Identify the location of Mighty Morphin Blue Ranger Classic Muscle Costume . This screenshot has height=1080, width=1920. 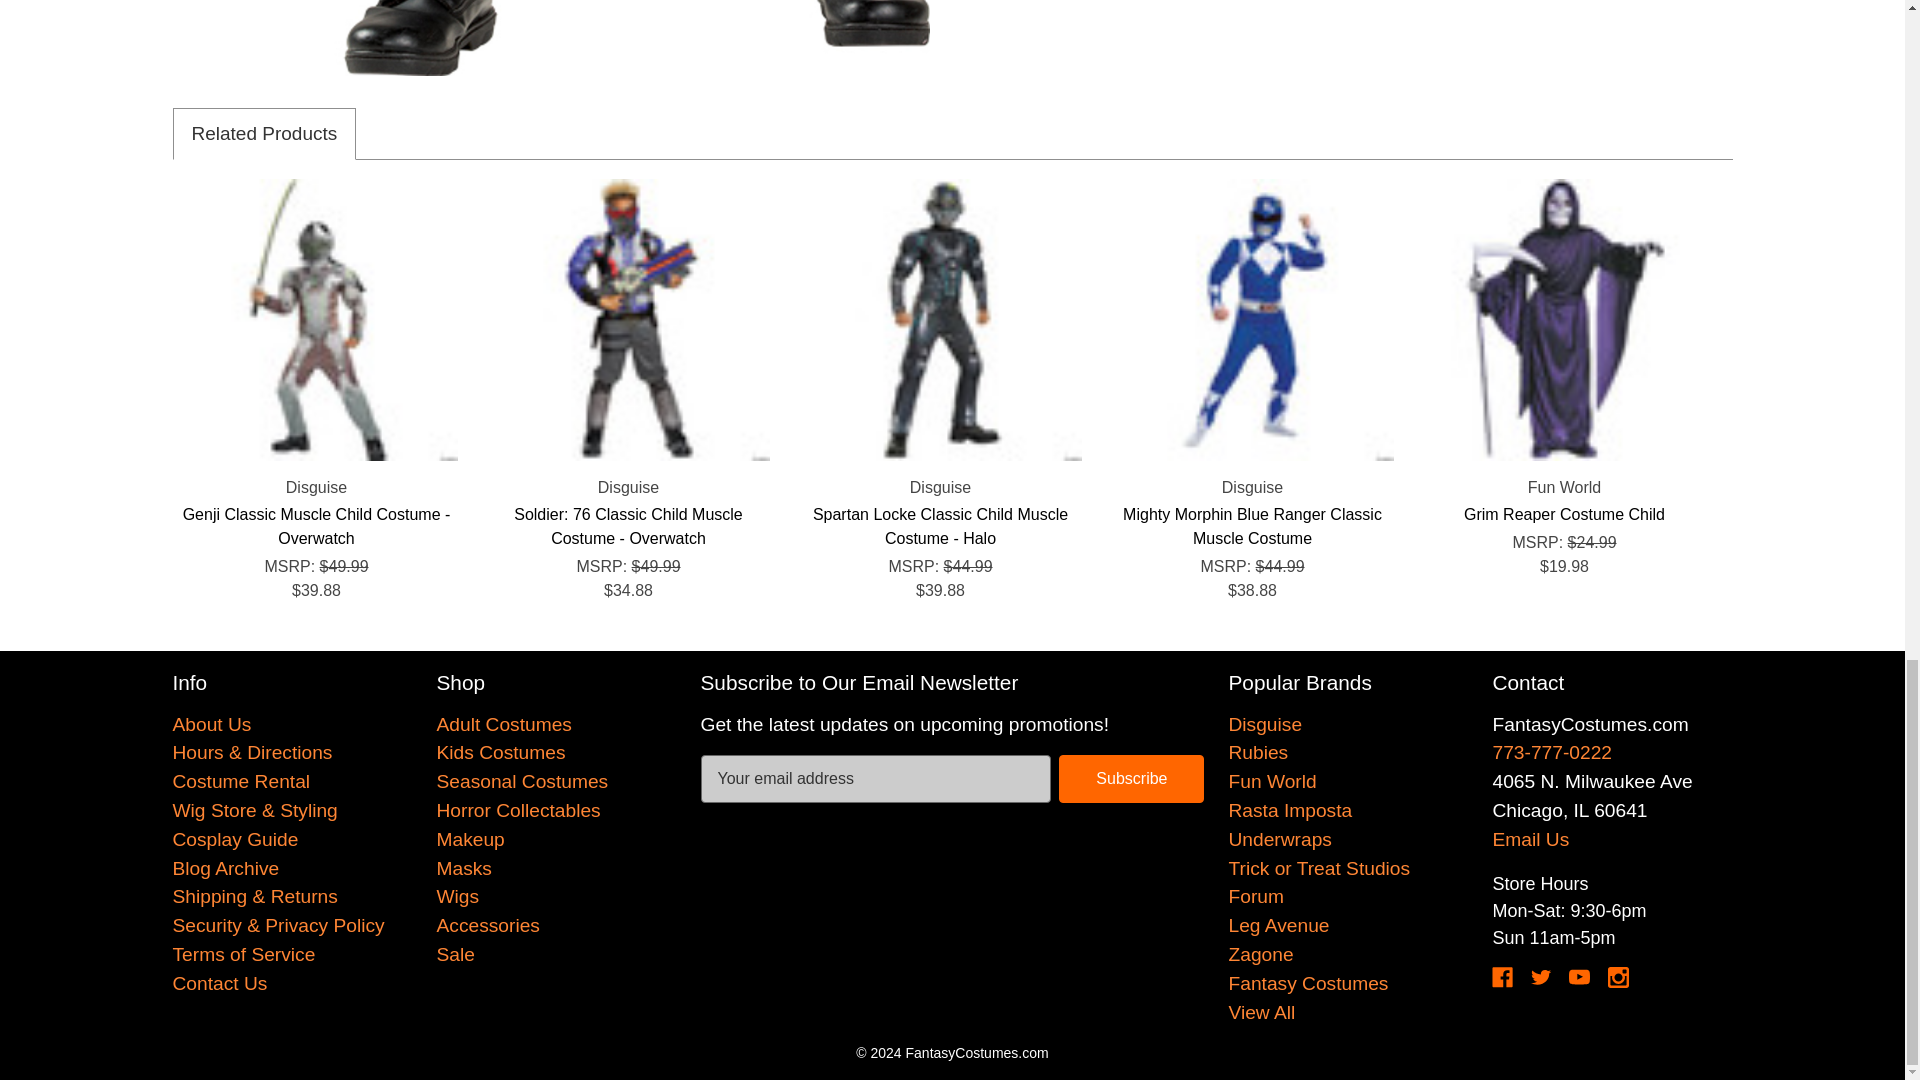
(1252, 320).